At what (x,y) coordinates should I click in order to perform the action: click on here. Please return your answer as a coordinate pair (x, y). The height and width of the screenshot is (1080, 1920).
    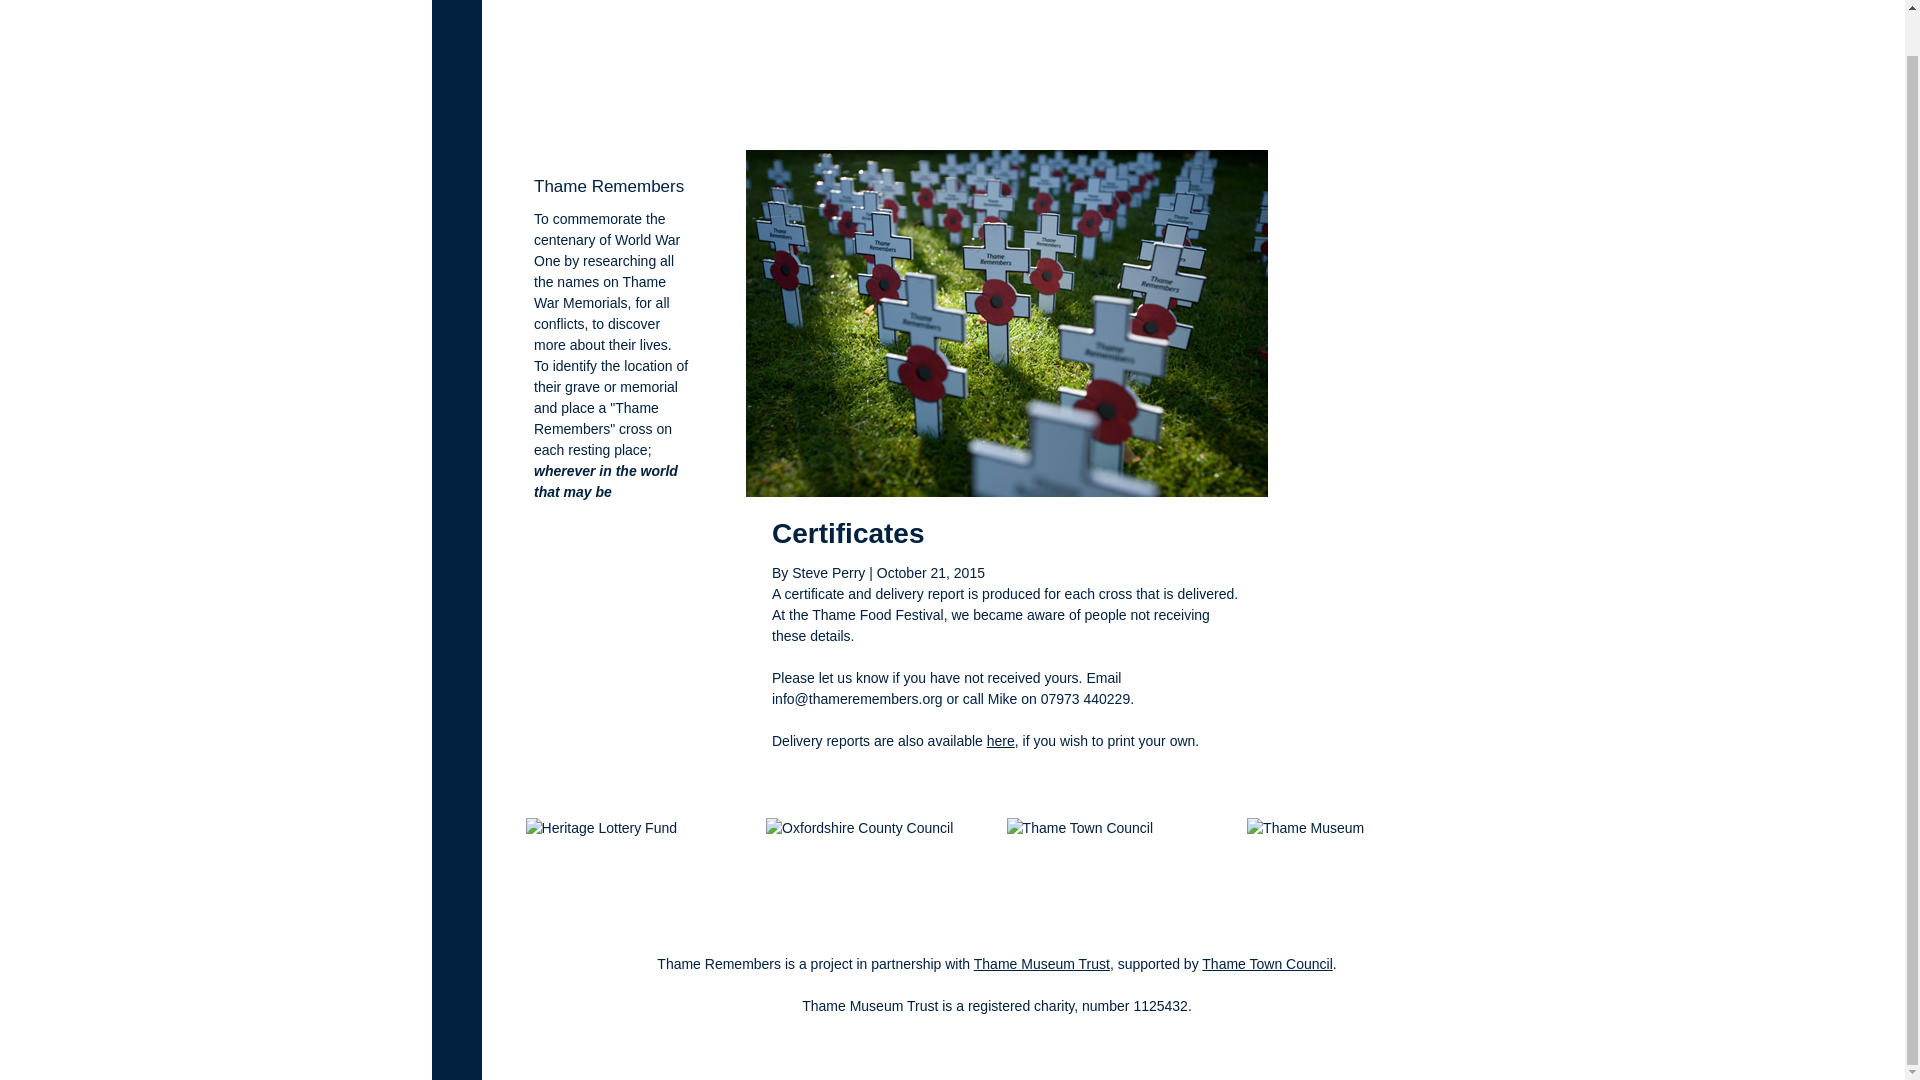
    Looking at the image, I should click on (1000, 741).